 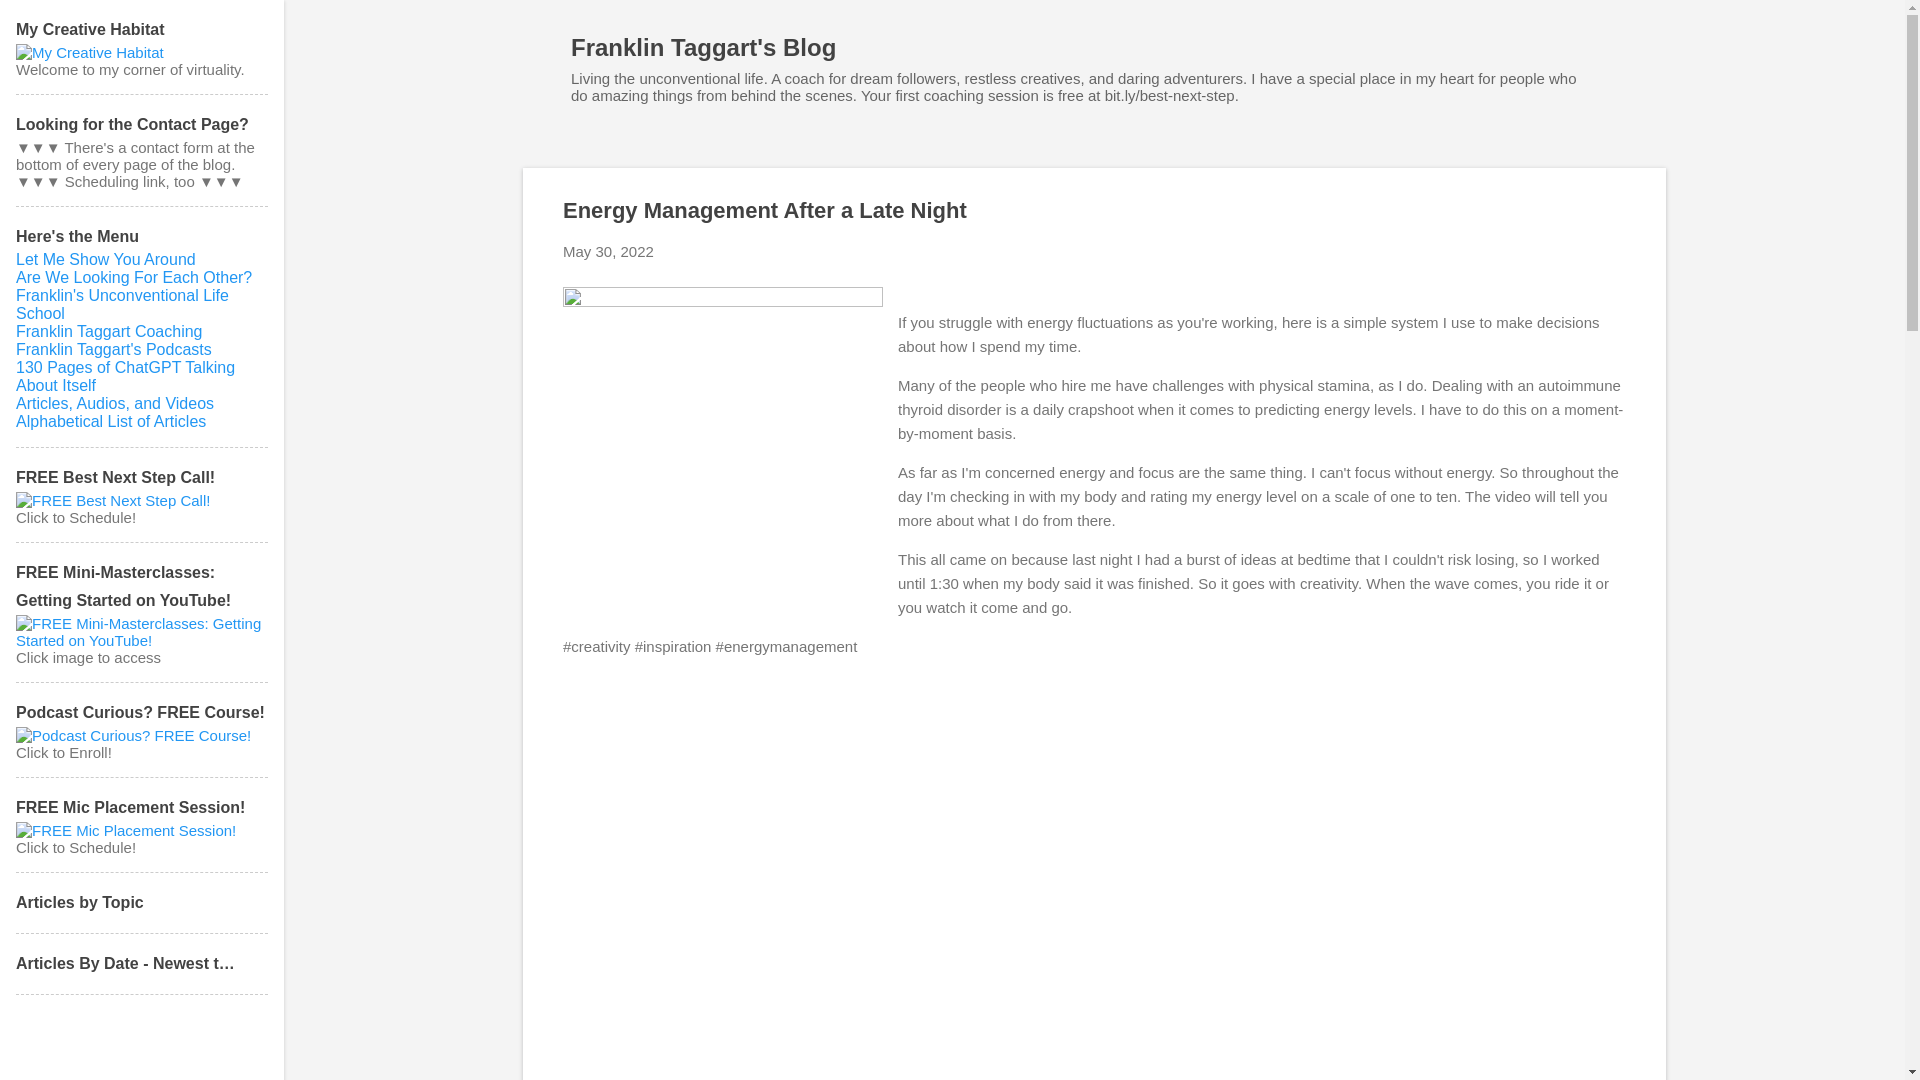 What do you see at coordinates (133, 277) in the screenshot?
I see `Are We Looking For Each Other?` at bounding box center [133, 277].